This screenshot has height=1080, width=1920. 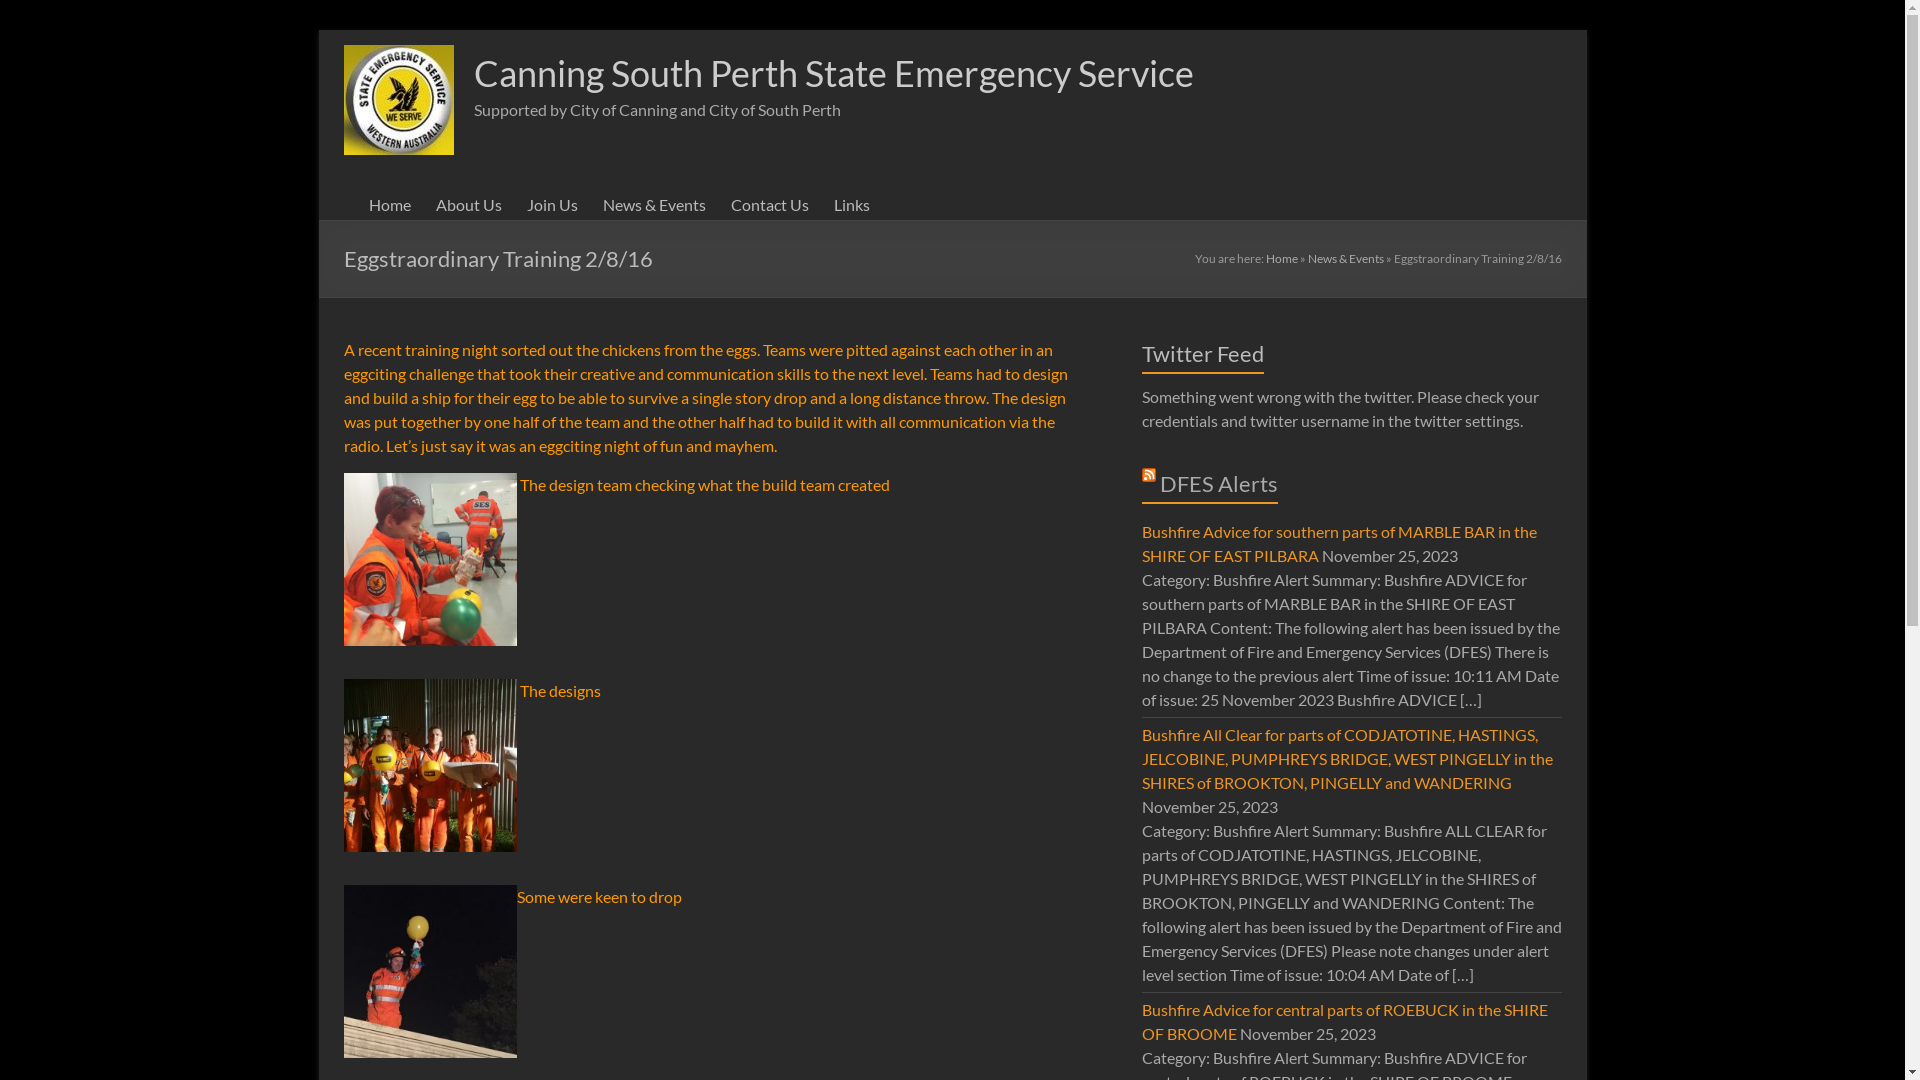 What do you see at coordinates (769, 205) in the screenshot?
I see `Contact Us` at bounding box center [769, 205].